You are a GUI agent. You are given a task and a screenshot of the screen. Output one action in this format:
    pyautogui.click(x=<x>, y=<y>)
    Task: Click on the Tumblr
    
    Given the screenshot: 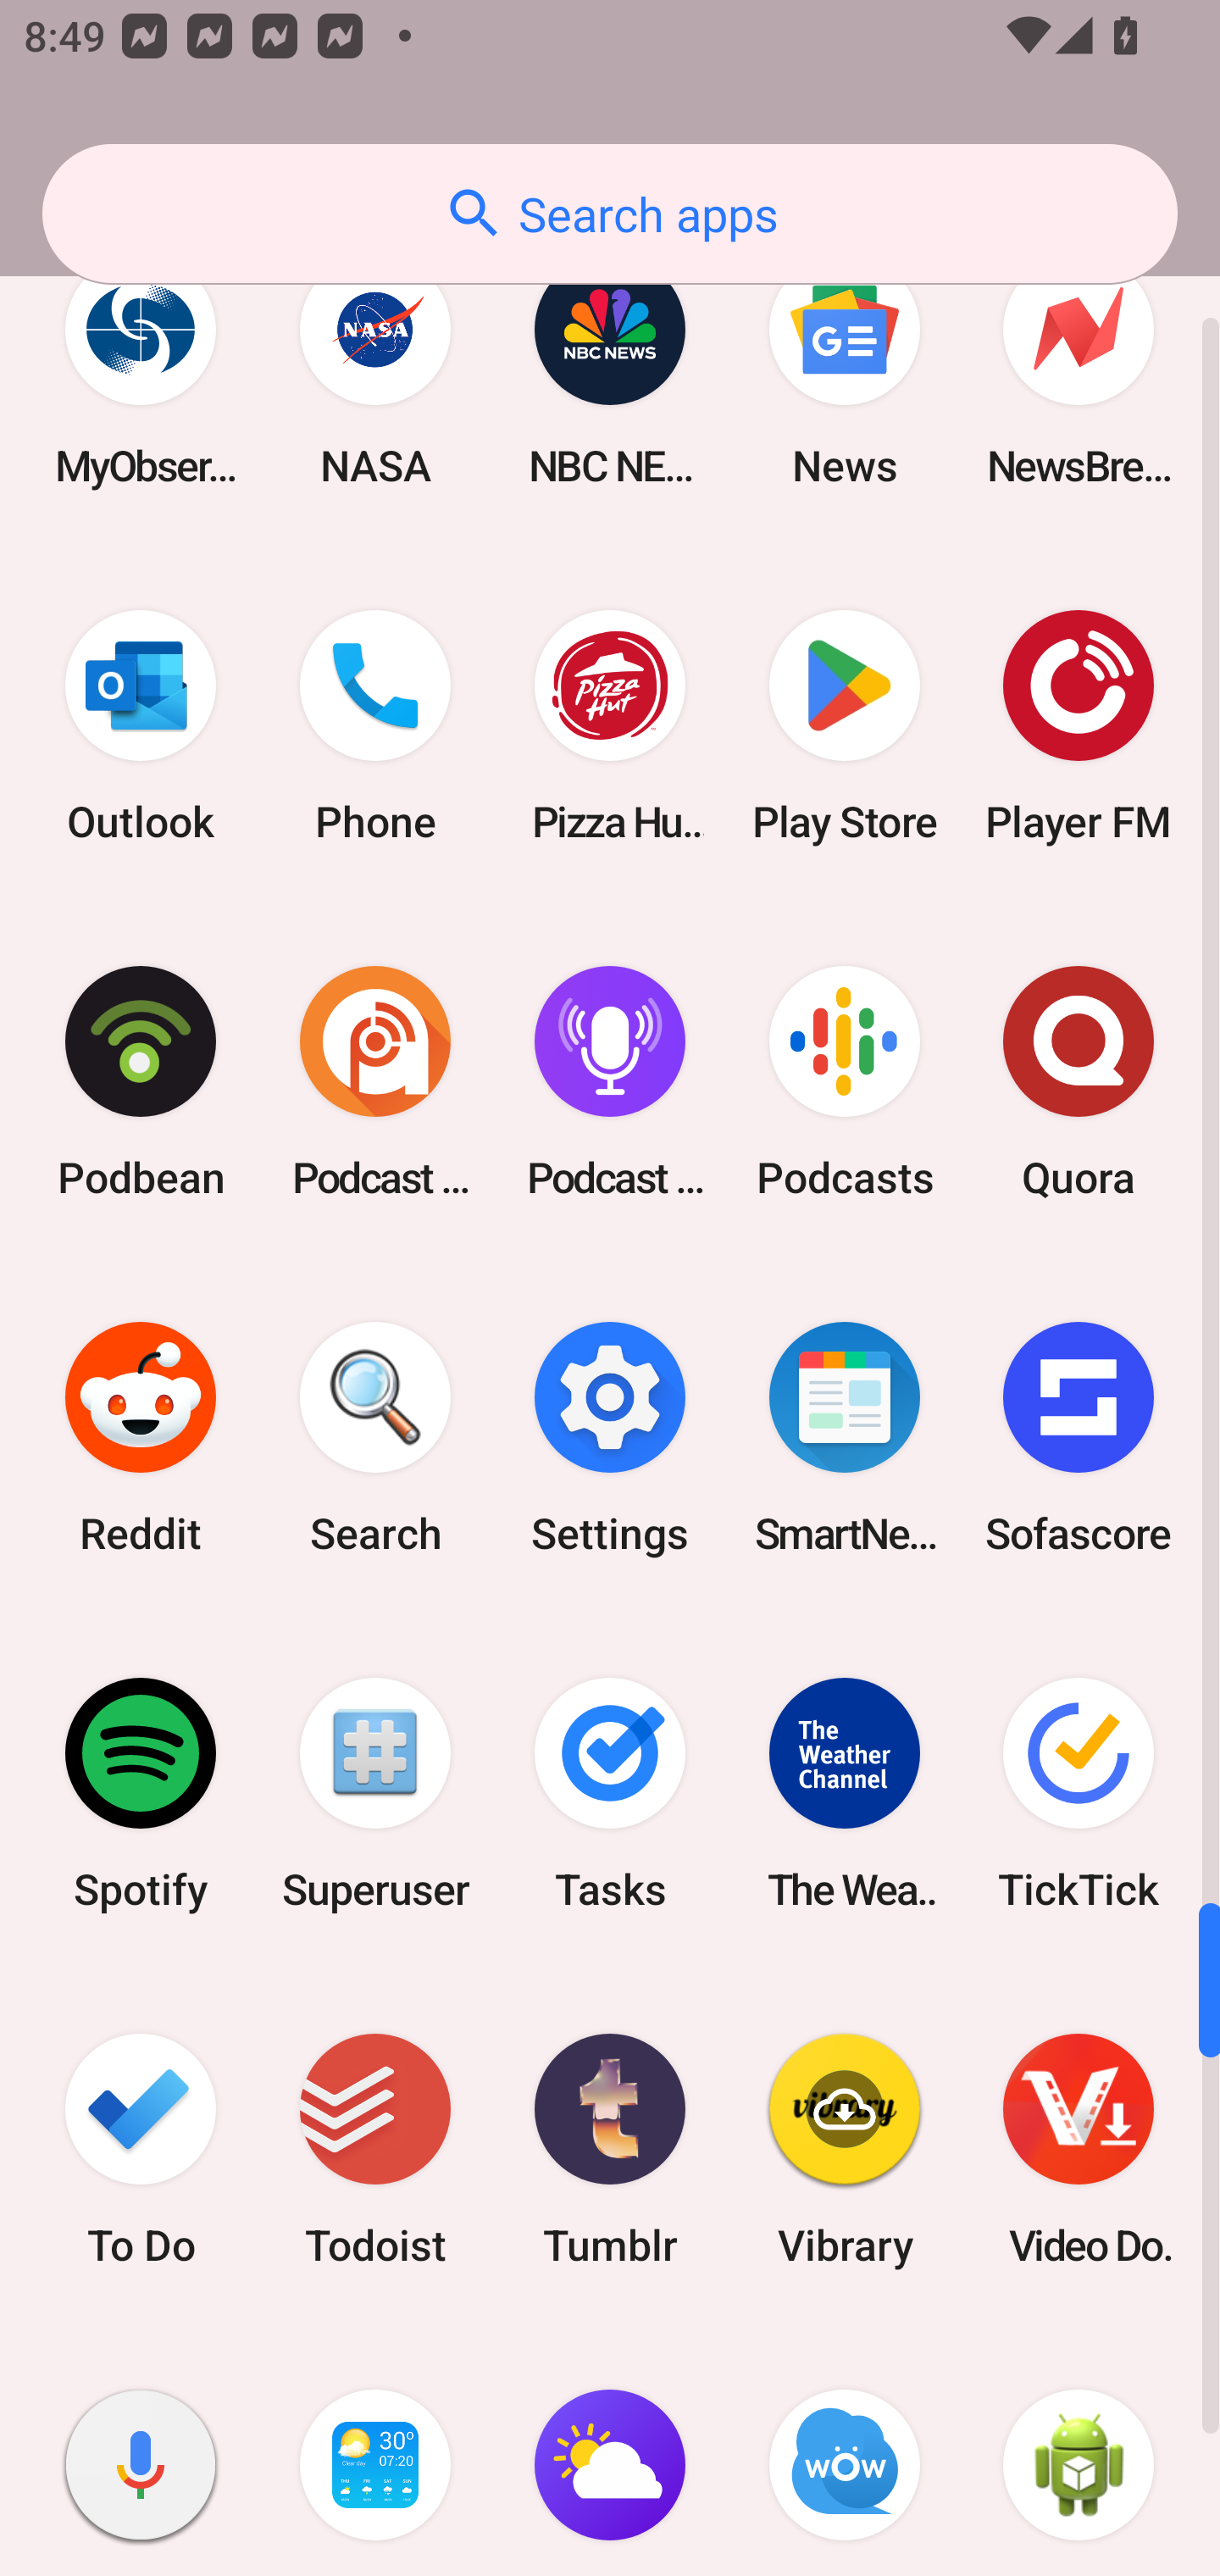 What is the action you would take?
    pyautogui.click(x=610, y=2149)
    